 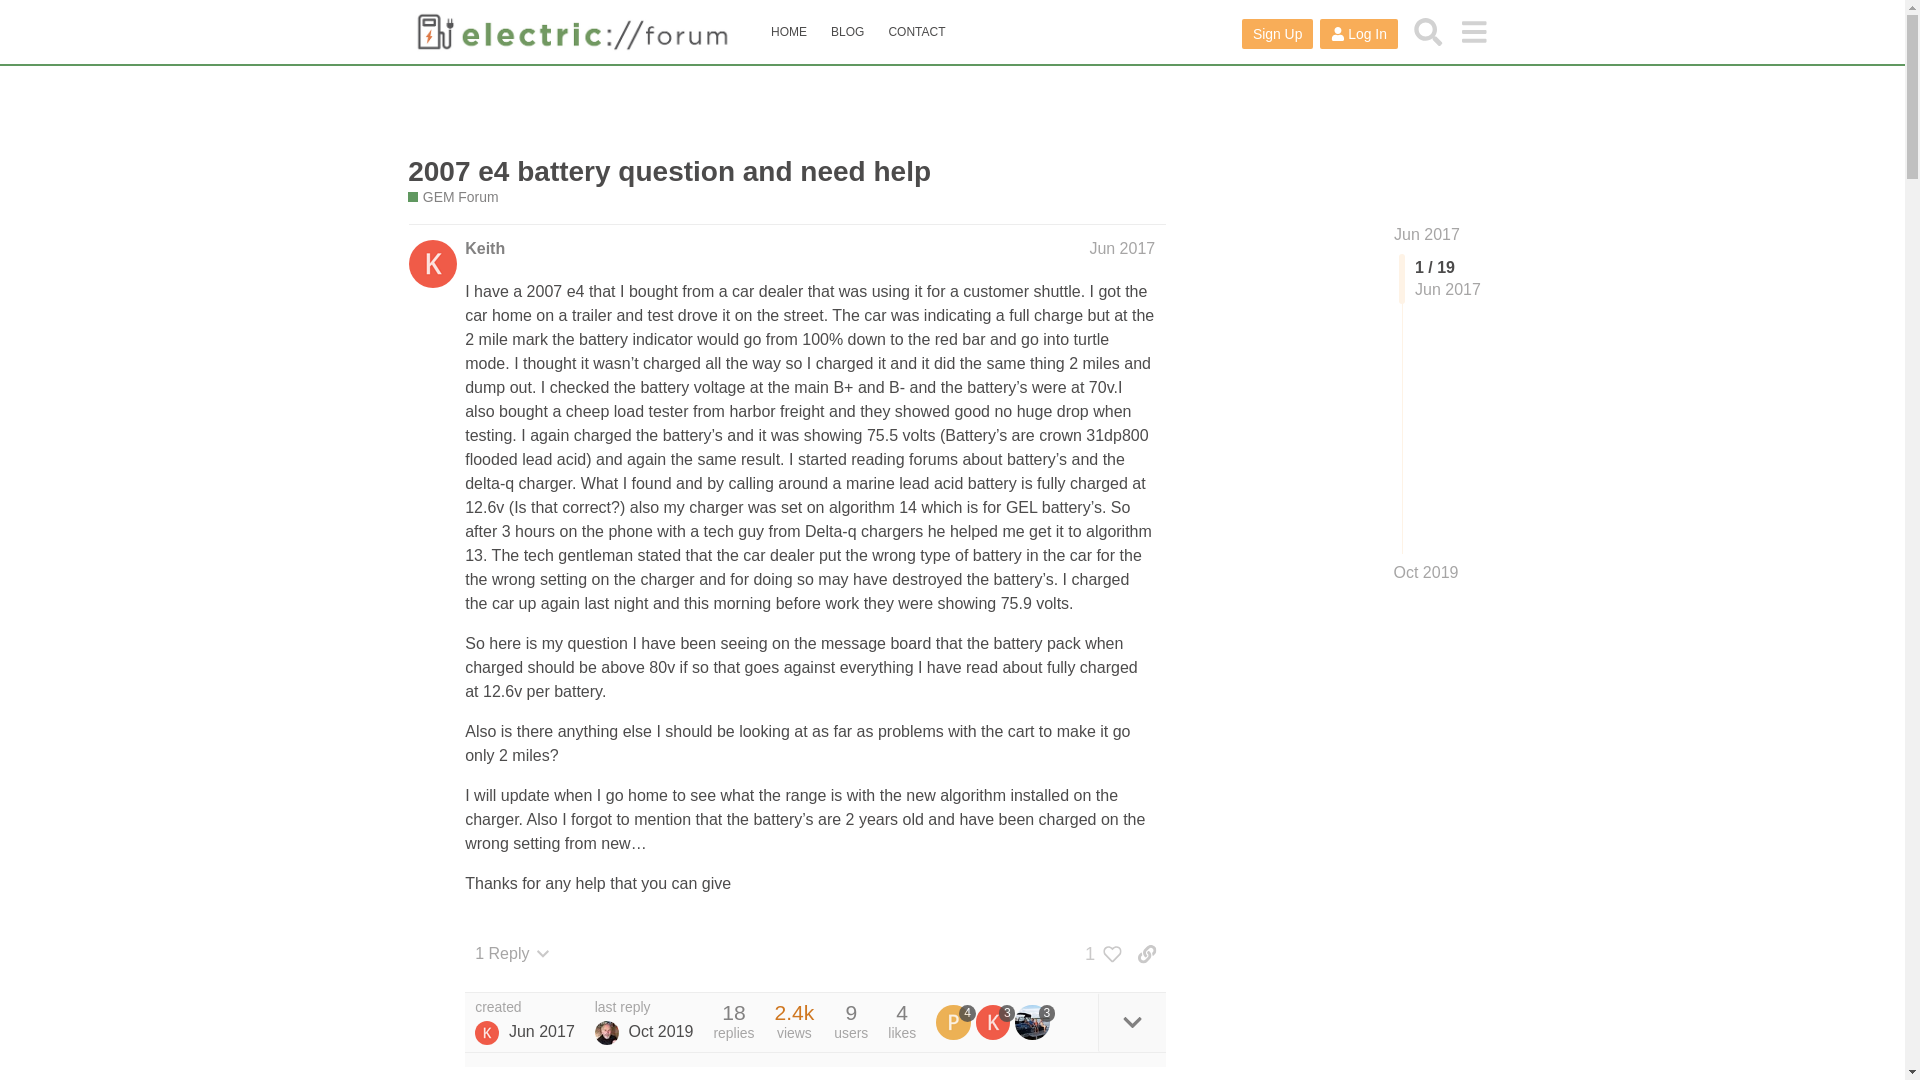 What do you see at coordinates (1098, 954) in the screenshot?
I see `1 person liked this post` at bounding box center [1098, 954].